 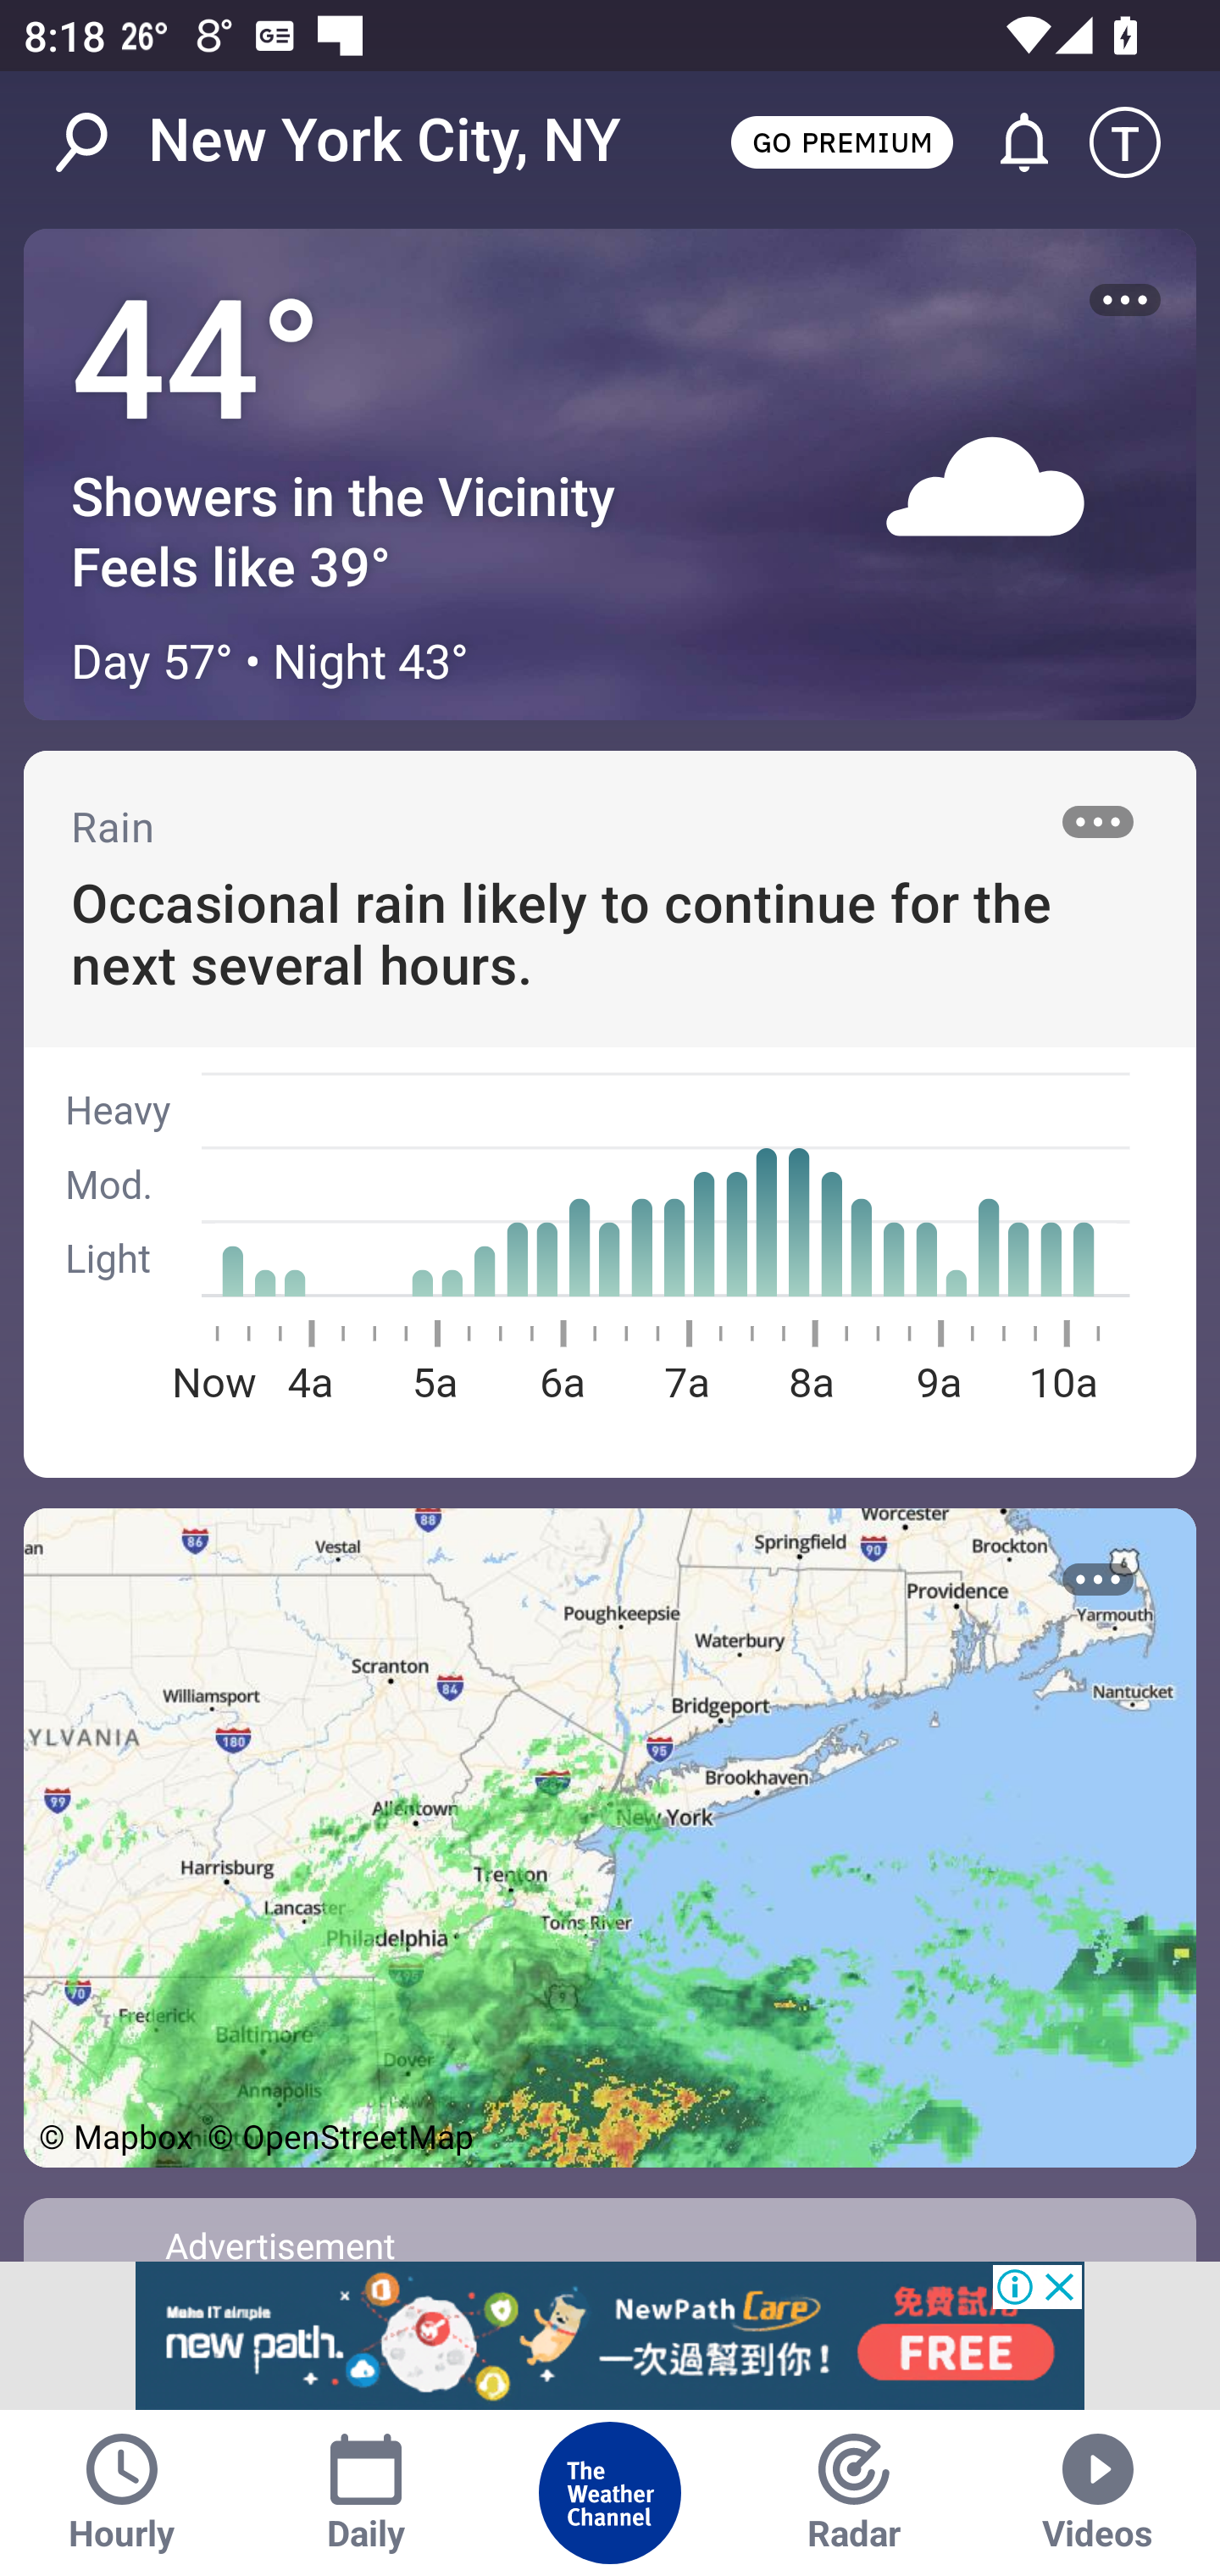 What do you see at coordinates (1098, 1579) in the screenshot?
I see `More options` at bounding box center [1098, 1579].